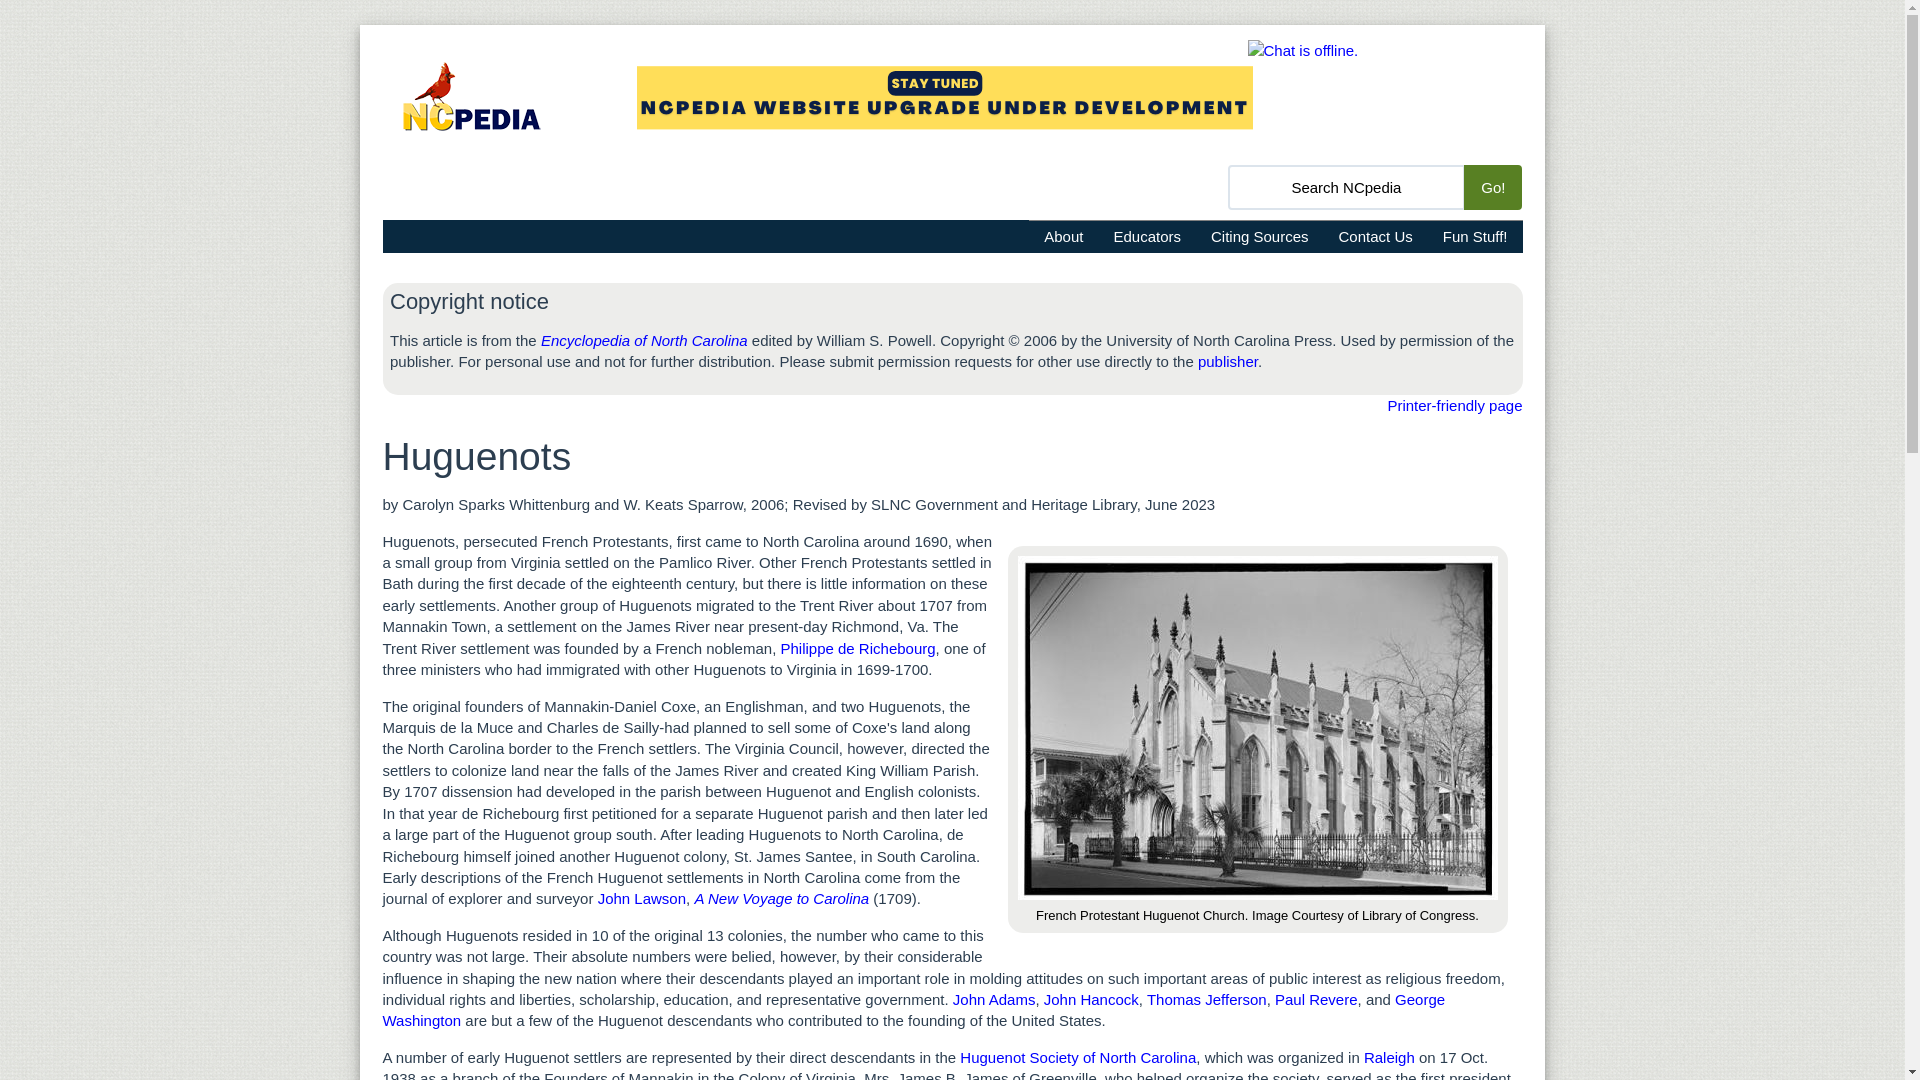  Describe the element at coordinates (1206, 999) in the screenshot. I see `Thomas Jefferson` at that location.